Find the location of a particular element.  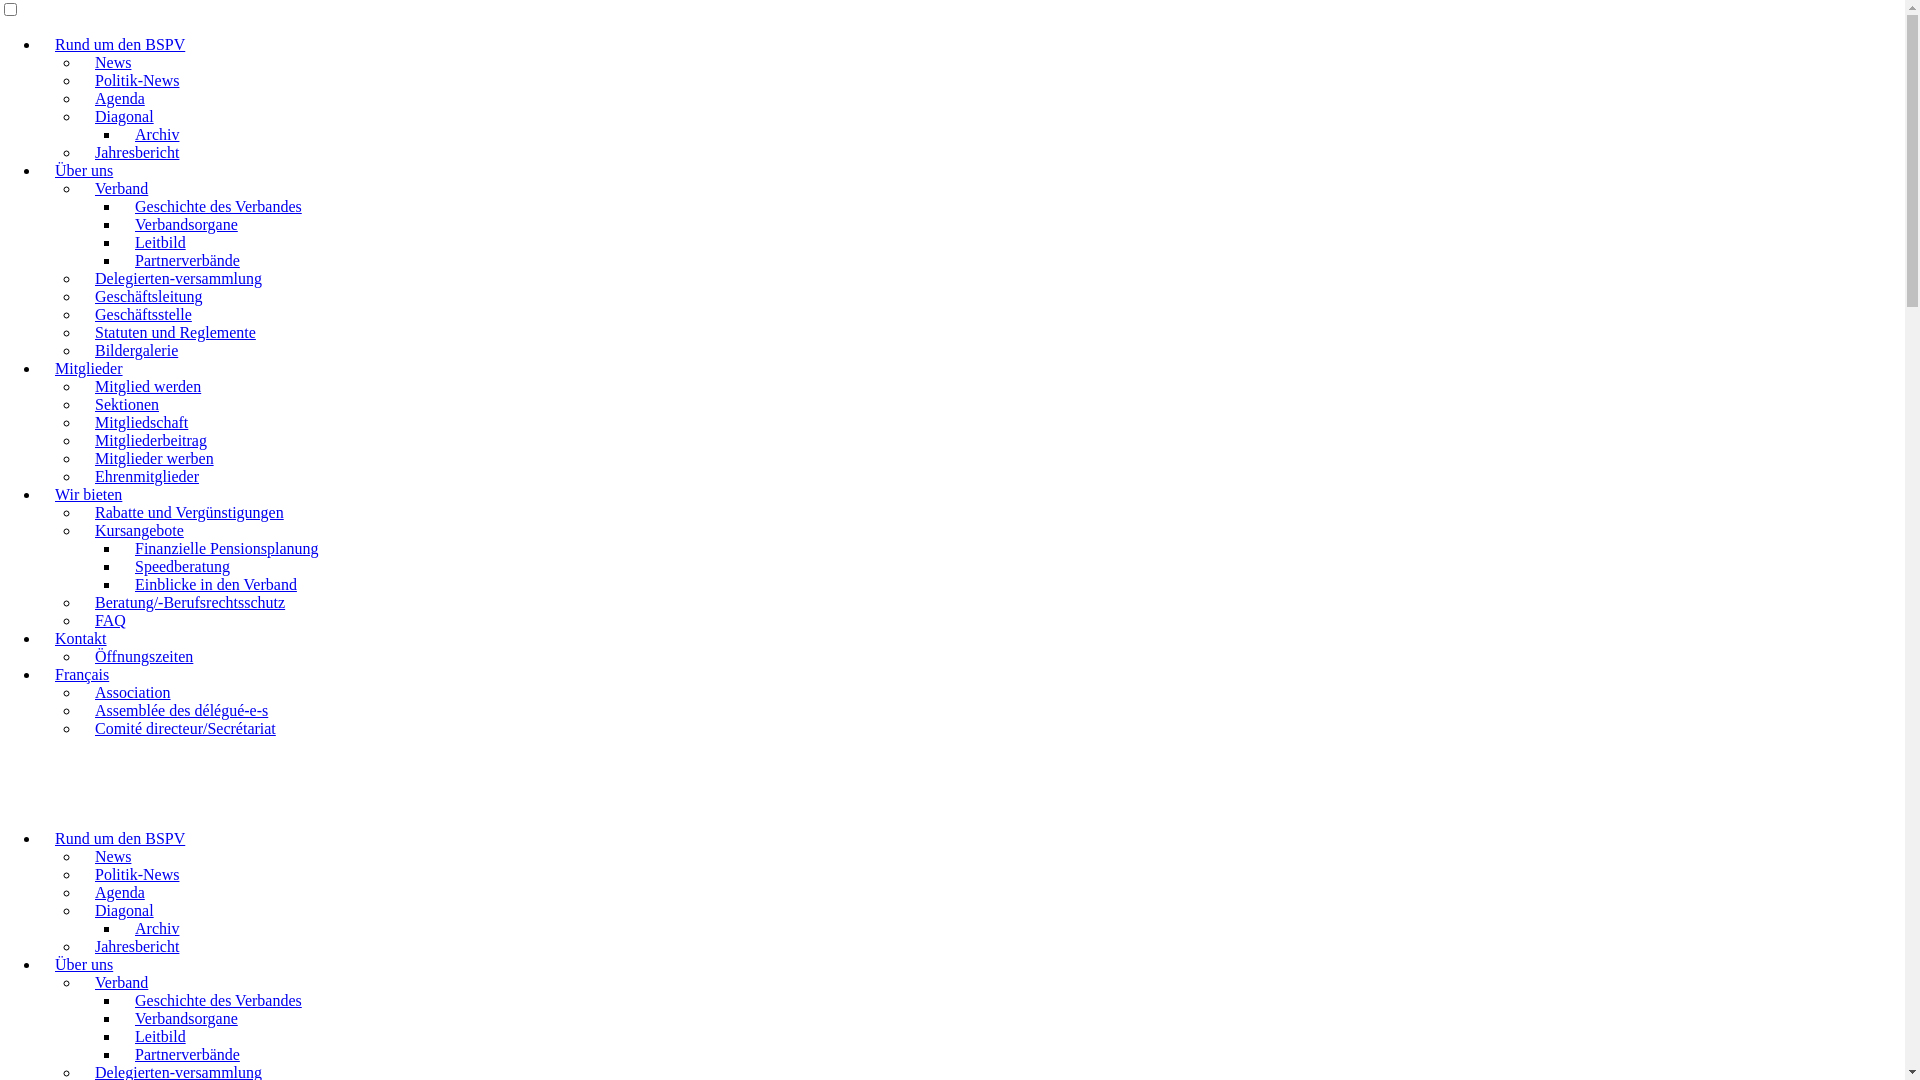

Delegierten-versammlung is located at coordinates (178, 278).